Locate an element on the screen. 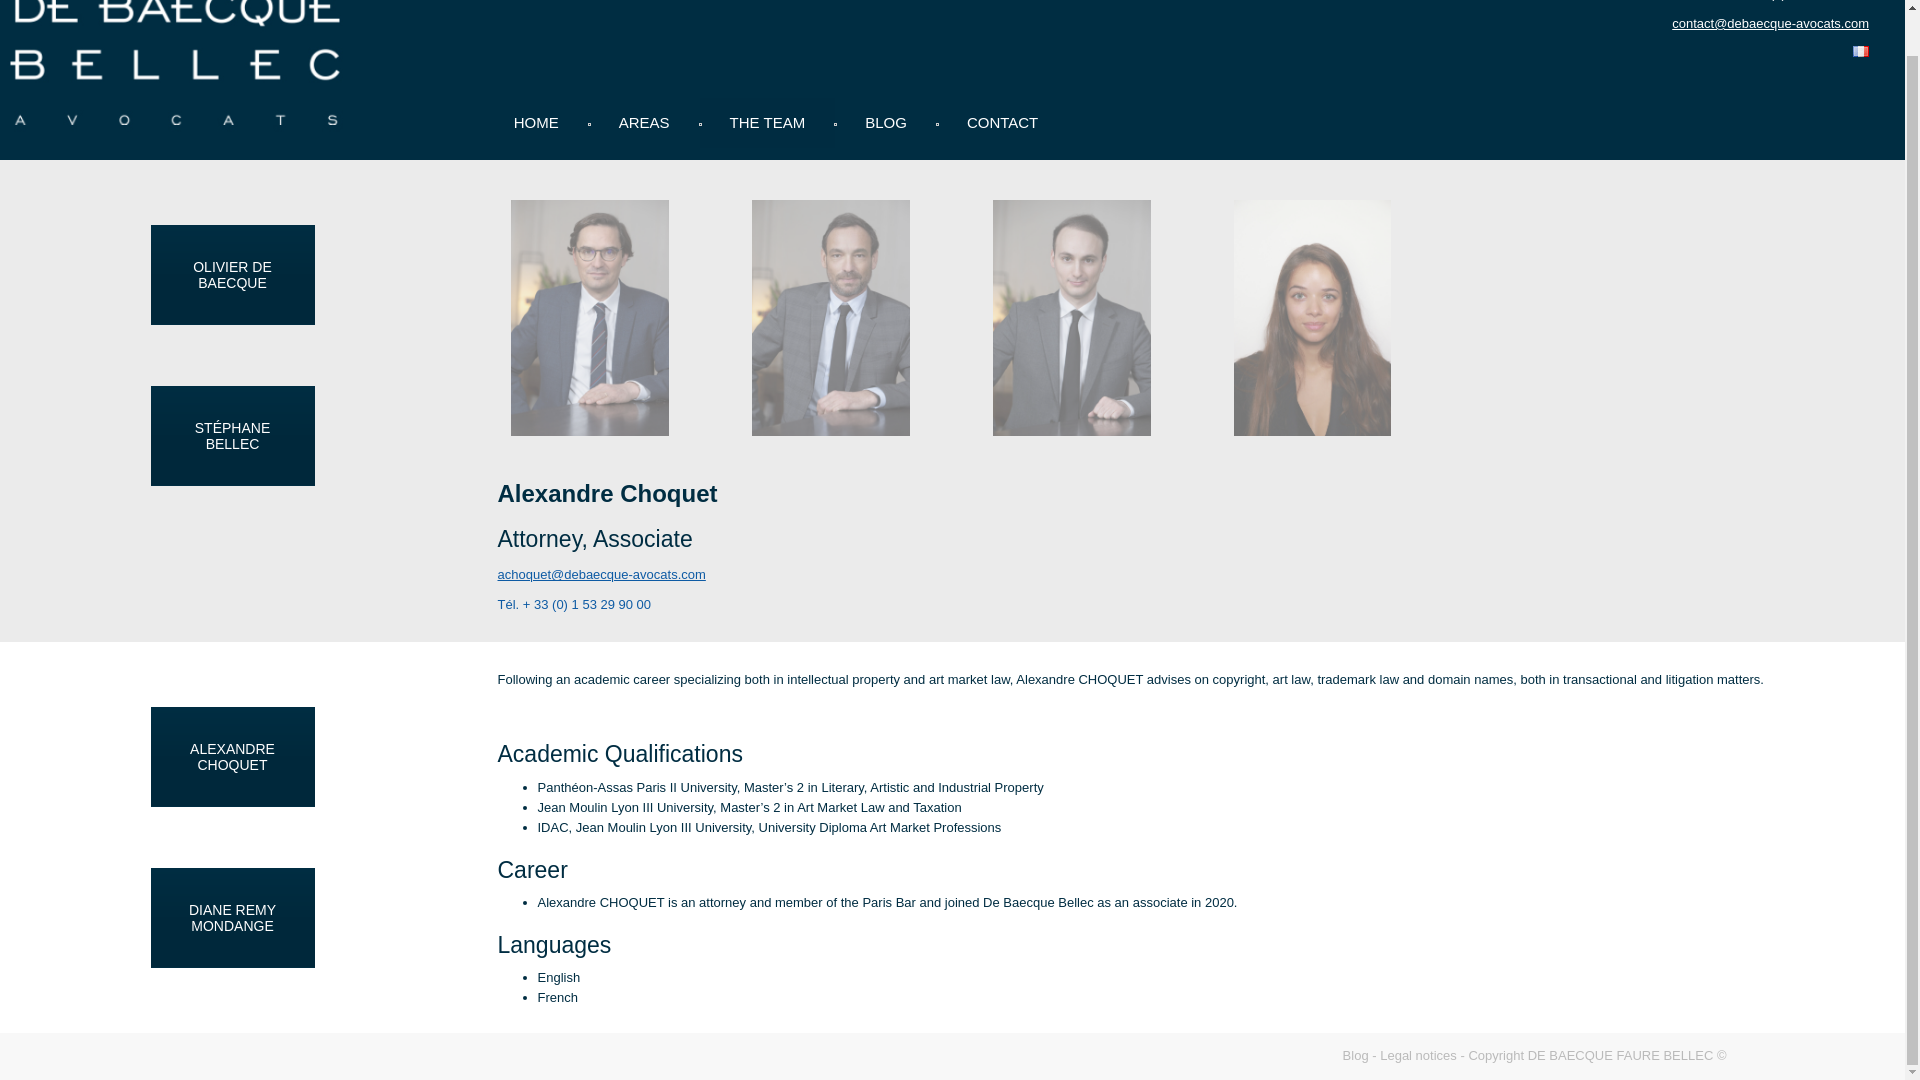  CONTACT is located at coordinates (1002, 122).